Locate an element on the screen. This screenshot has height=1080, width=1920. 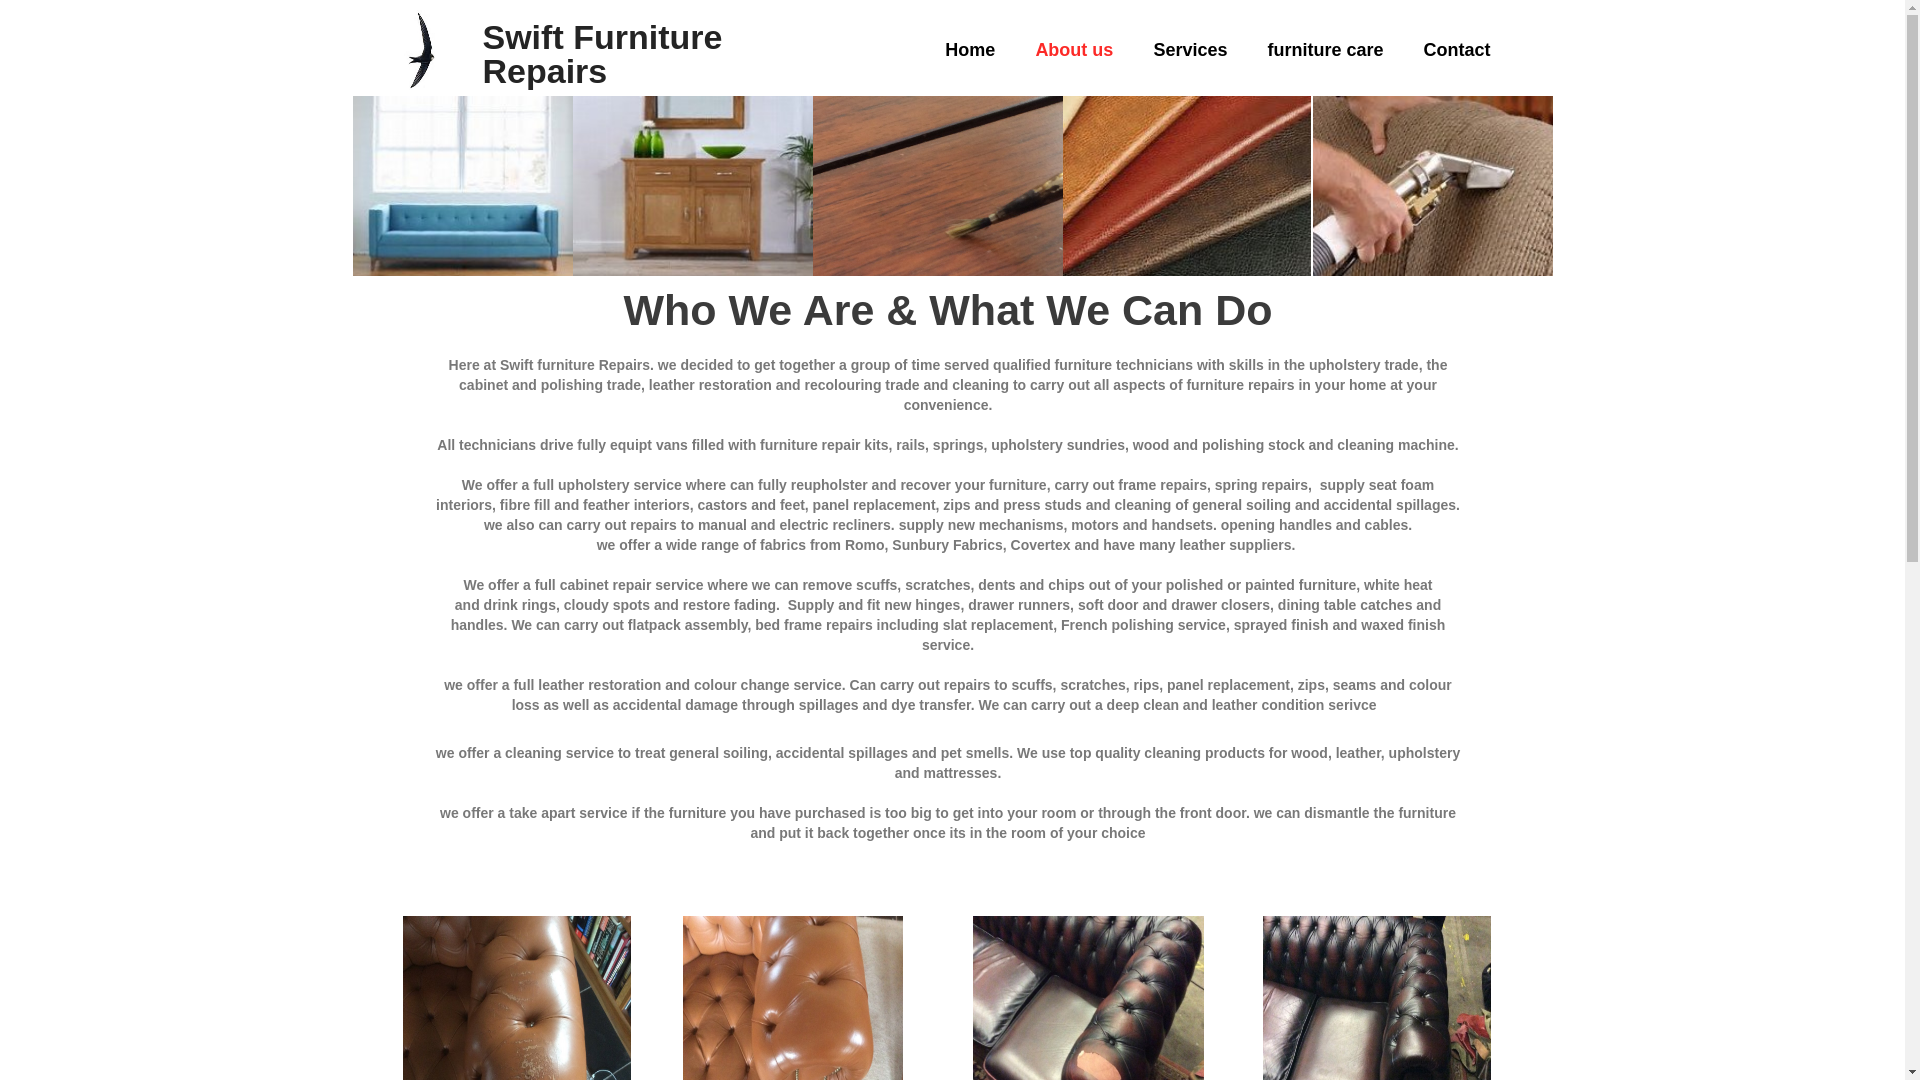
Home is located at coordinates (970, 50).